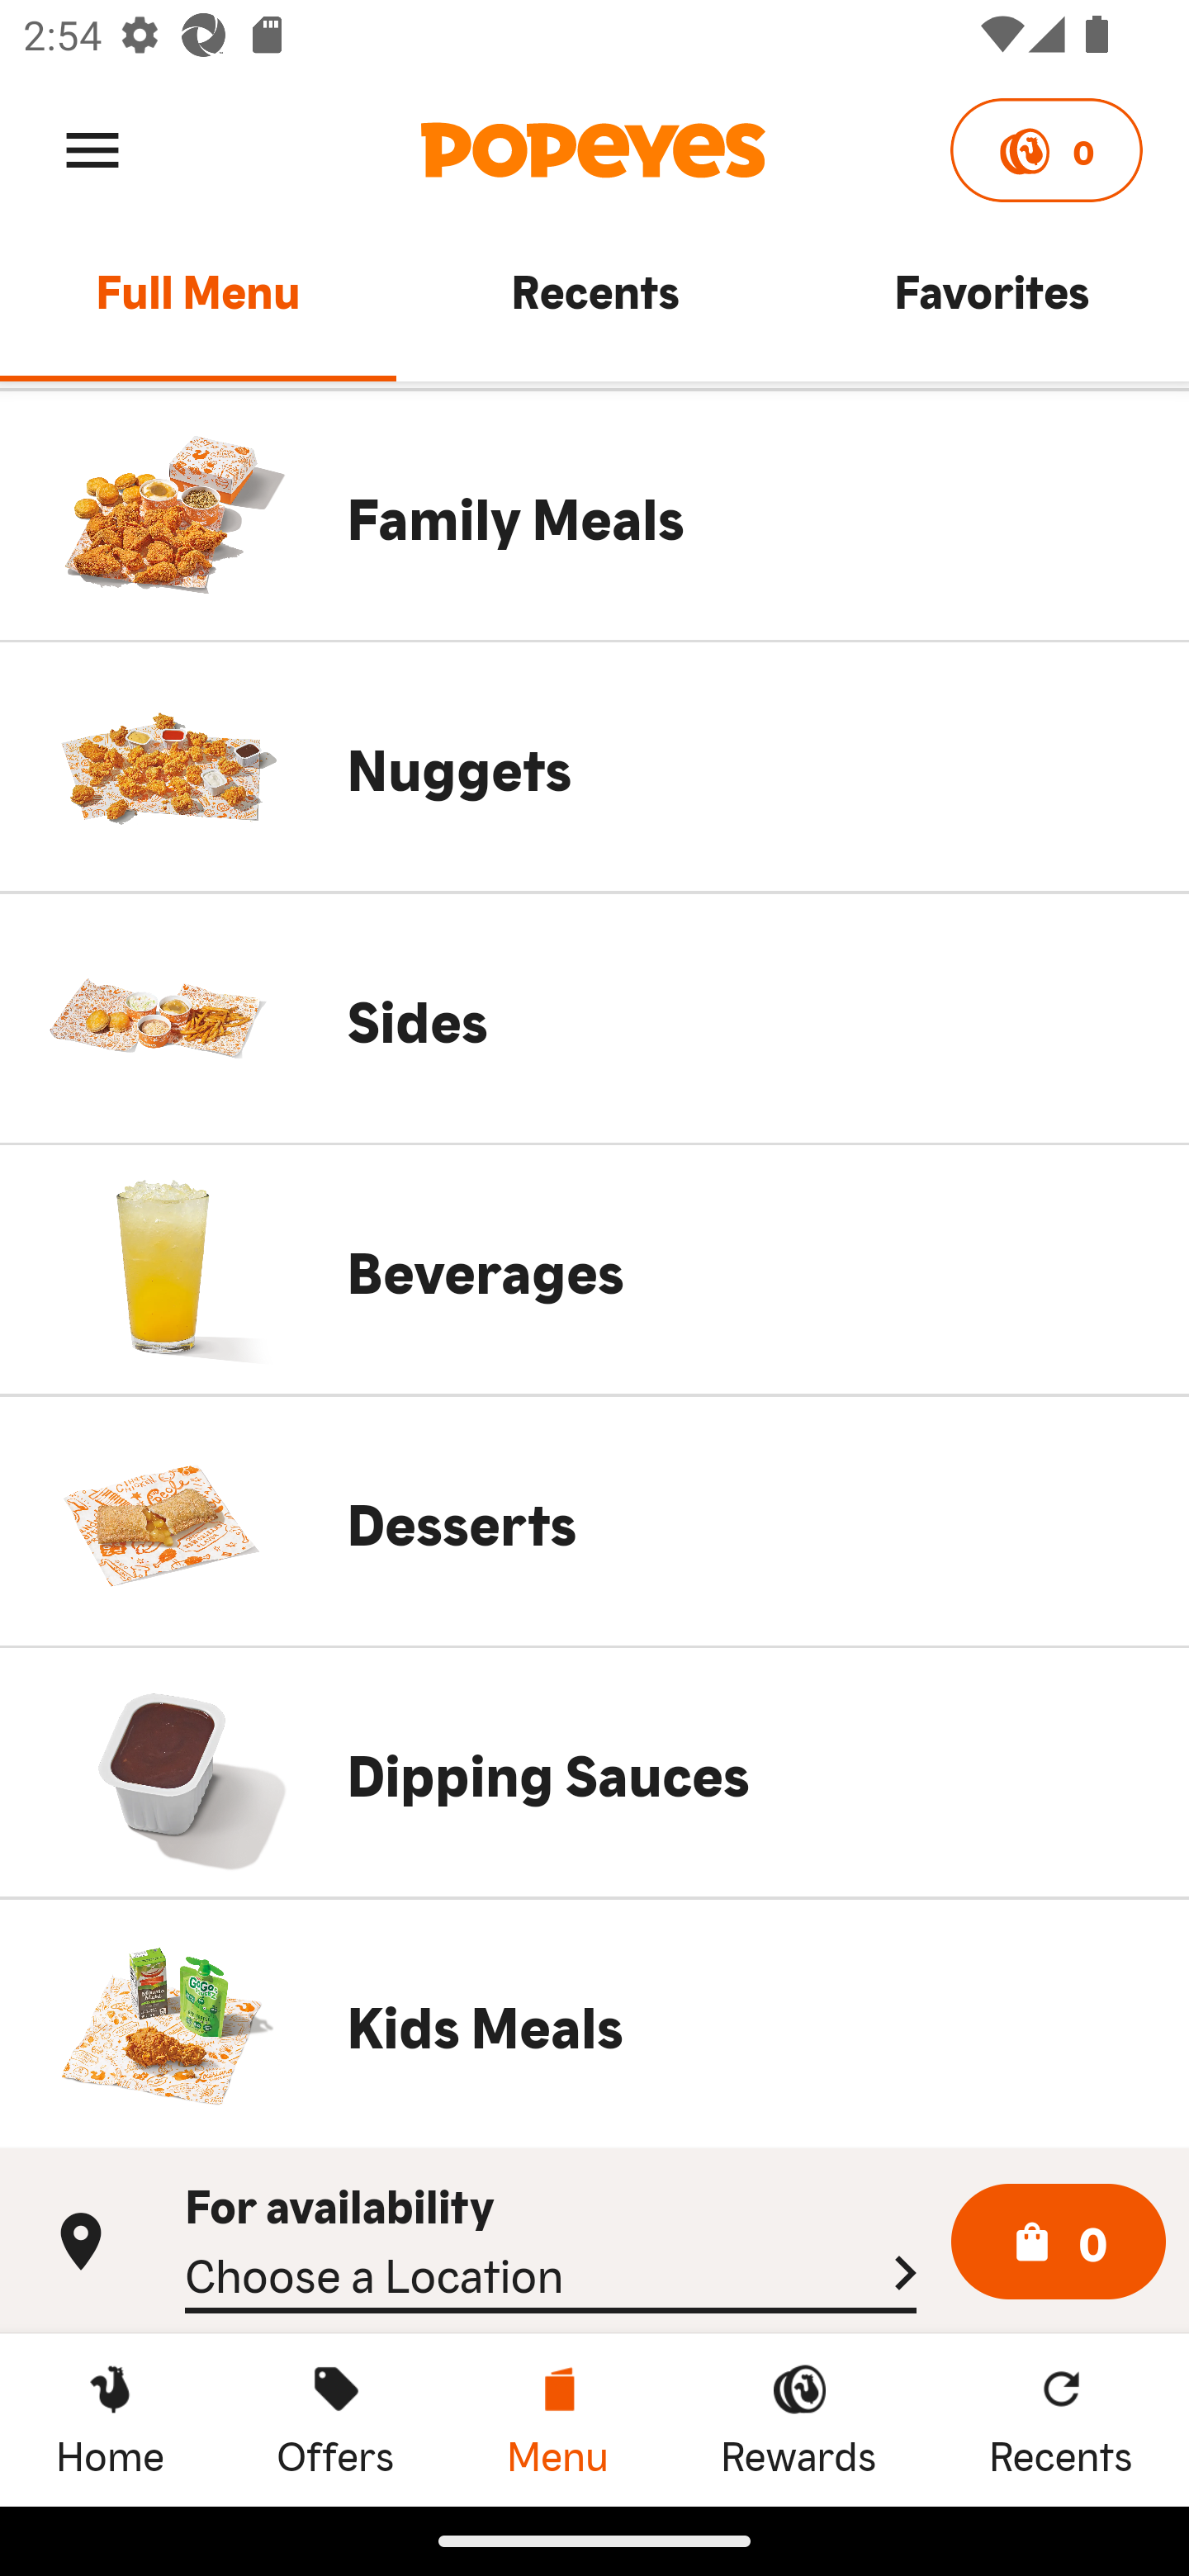 This screenshot has width=1189, height=2576. Describe the element at coordinates (335, 2419) in the screenshot. I see `Offers Offers Offers` at that location.